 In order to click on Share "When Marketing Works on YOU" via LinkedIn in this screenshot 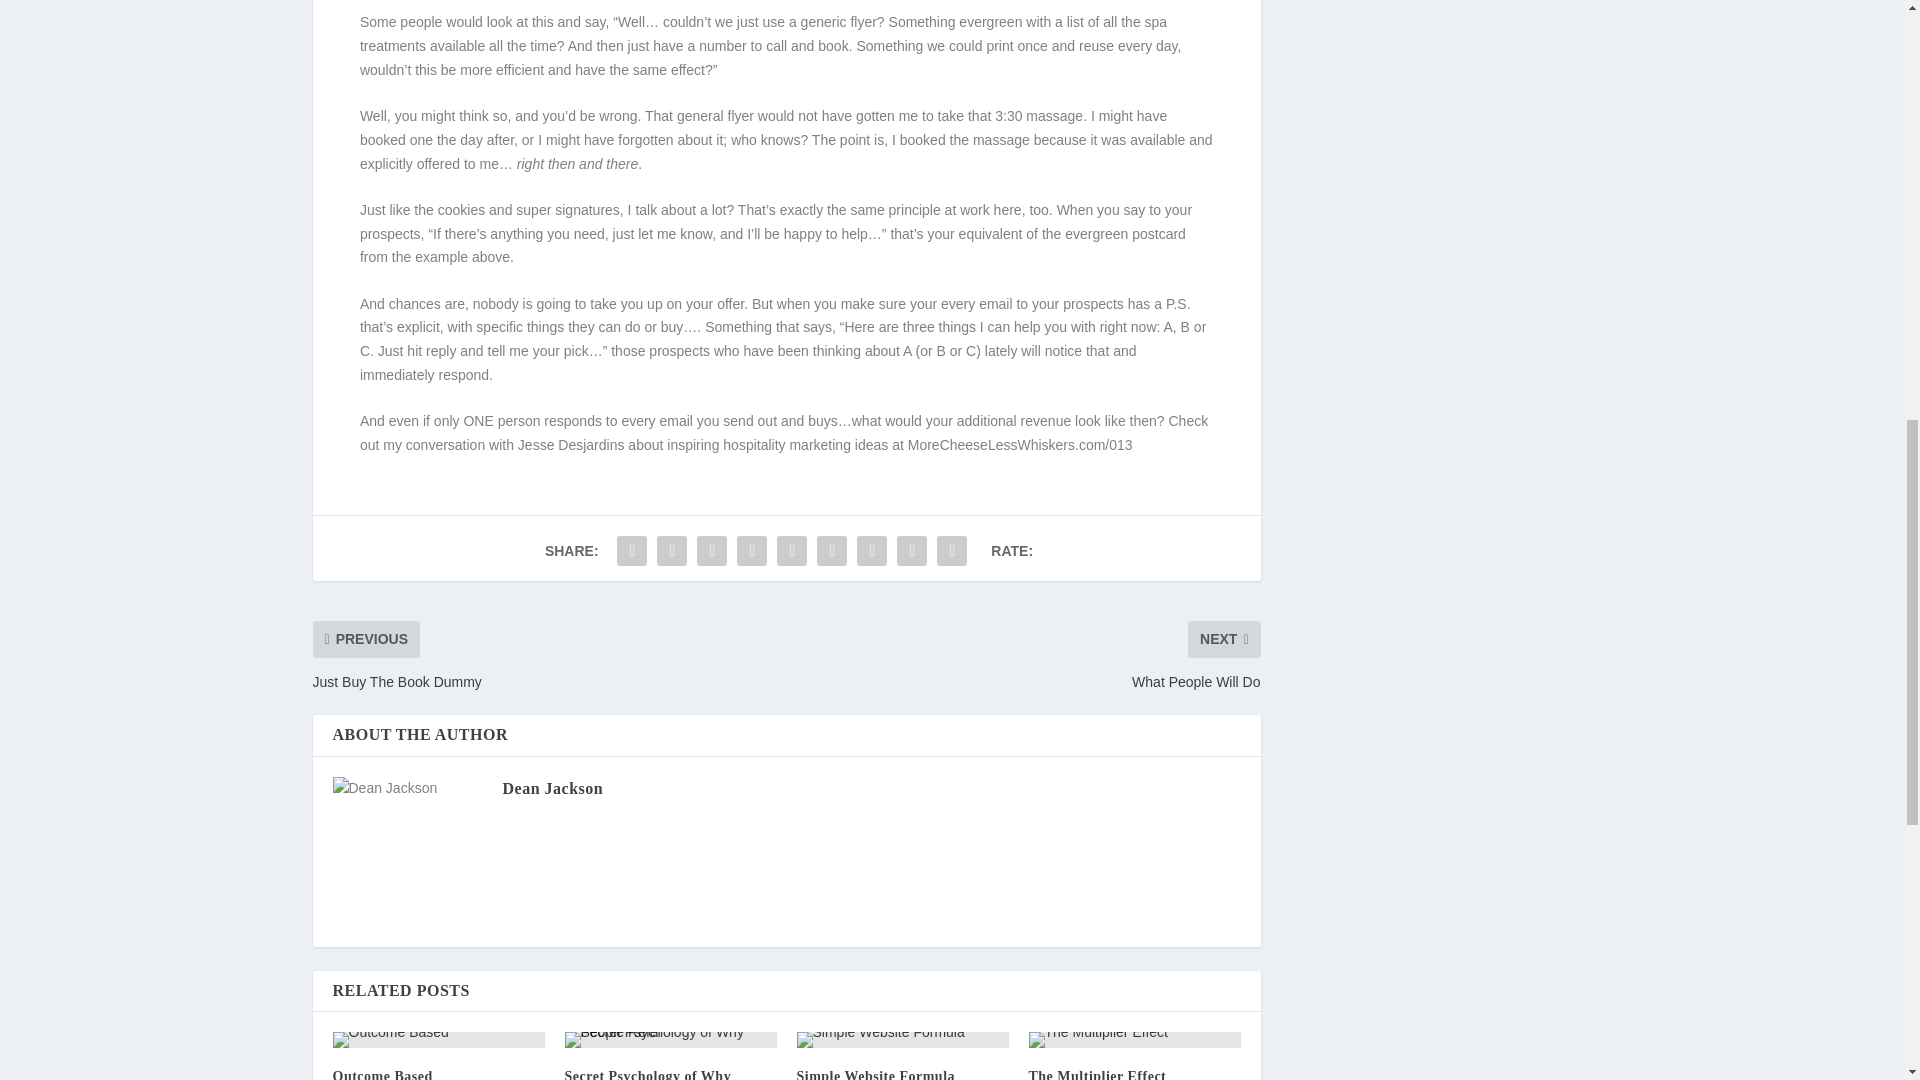, I will do `click(792, 551)`.